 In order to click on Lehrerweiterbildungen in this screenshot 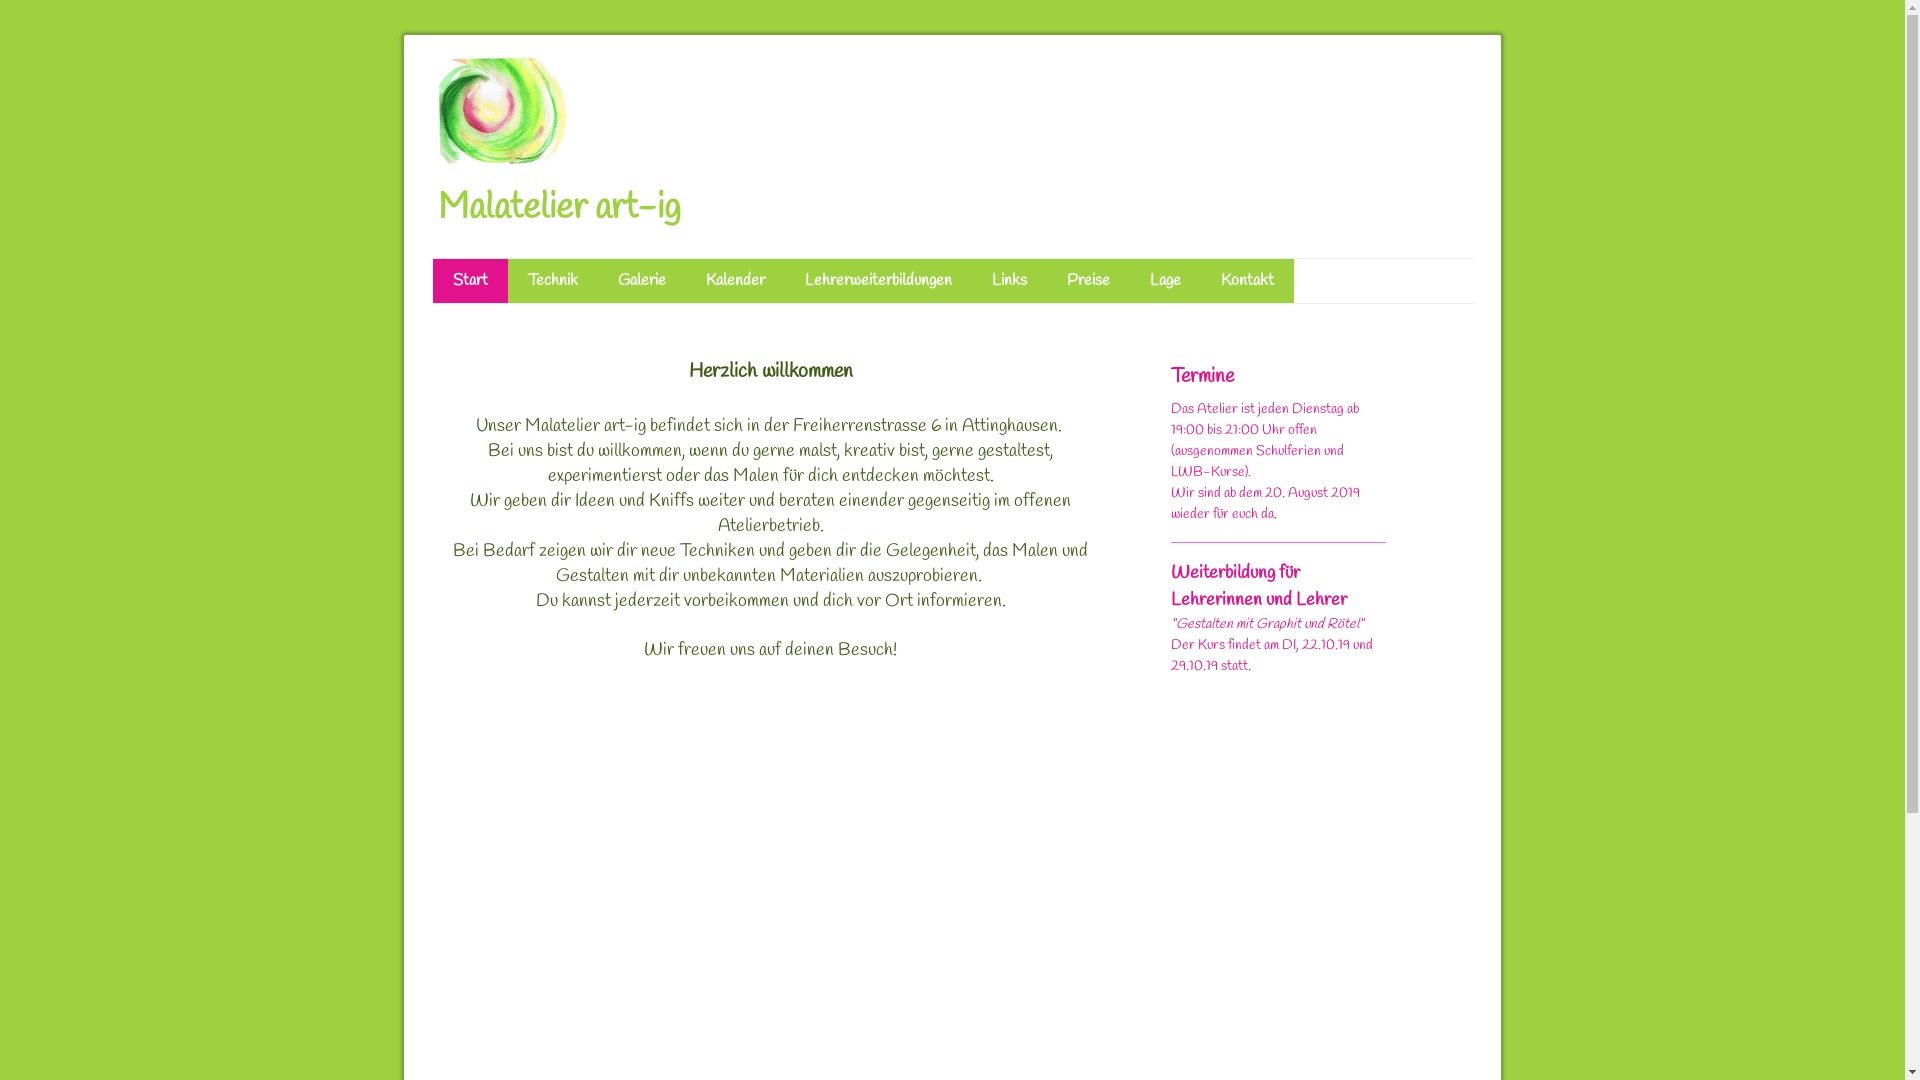, I will do `click(878, 281)`.